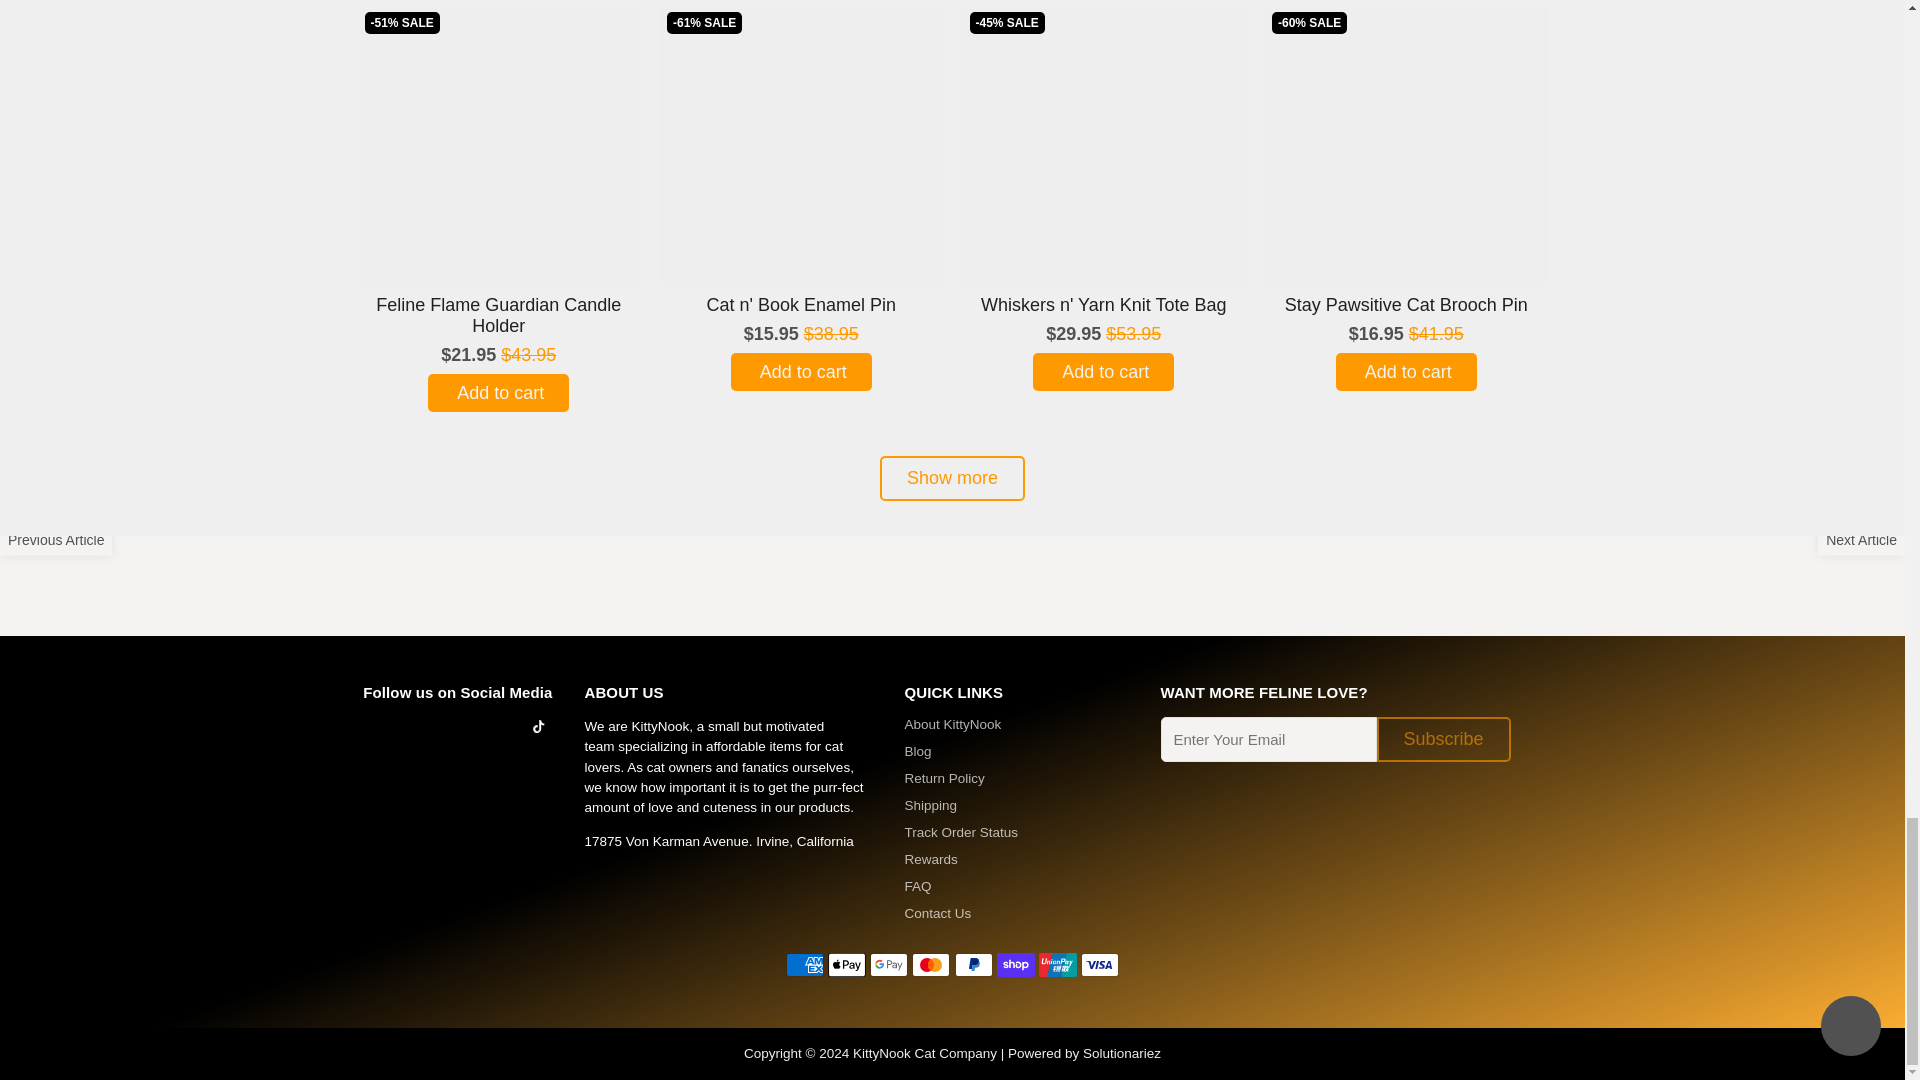 Image resolution: width=1920 pixels, height=1080 pixels. What do you see at coordinates (973, 964) in the screenshot?
I see `PayPal` at bounding box center [973, 964].